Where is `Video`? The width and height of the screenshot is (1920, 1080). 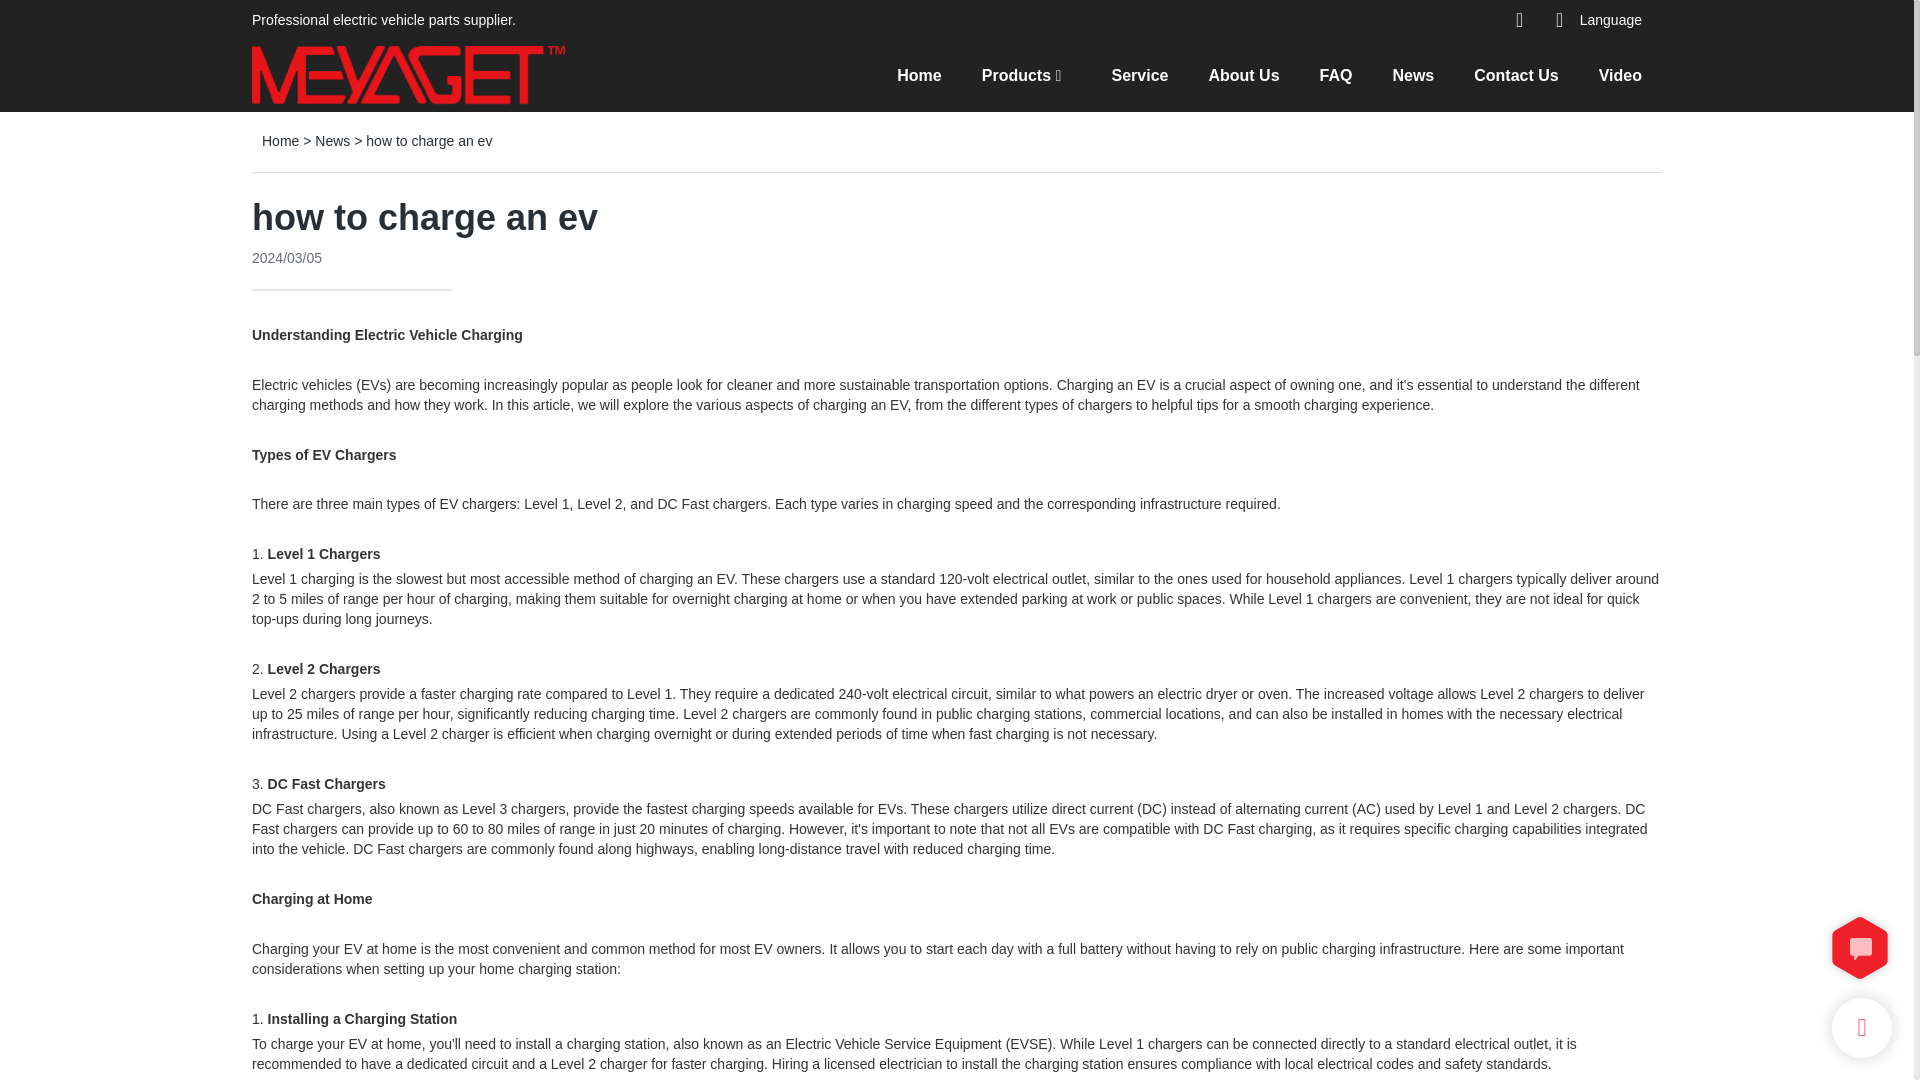
Video is located at coordinates (1620, 74).